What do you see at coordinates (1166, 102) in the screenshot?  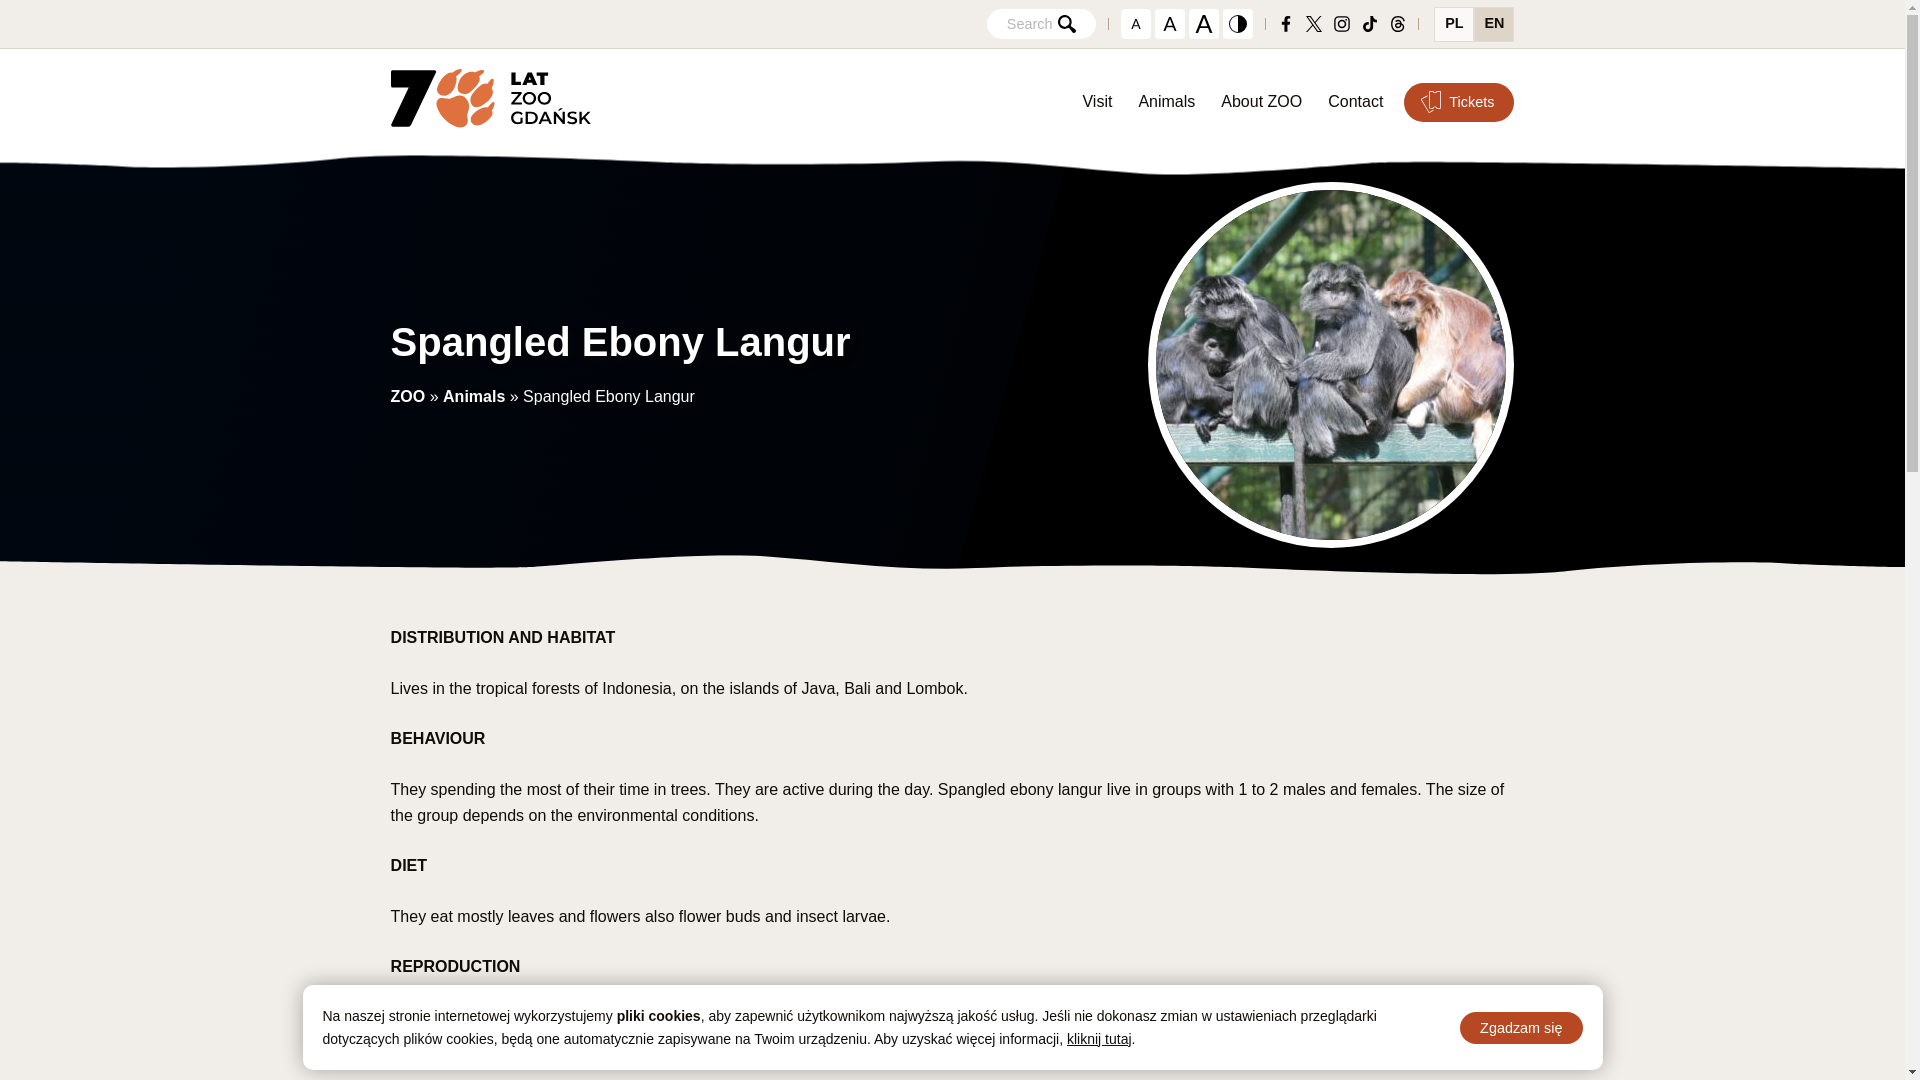 I see `Animals` at bounding box center [1166, 102].